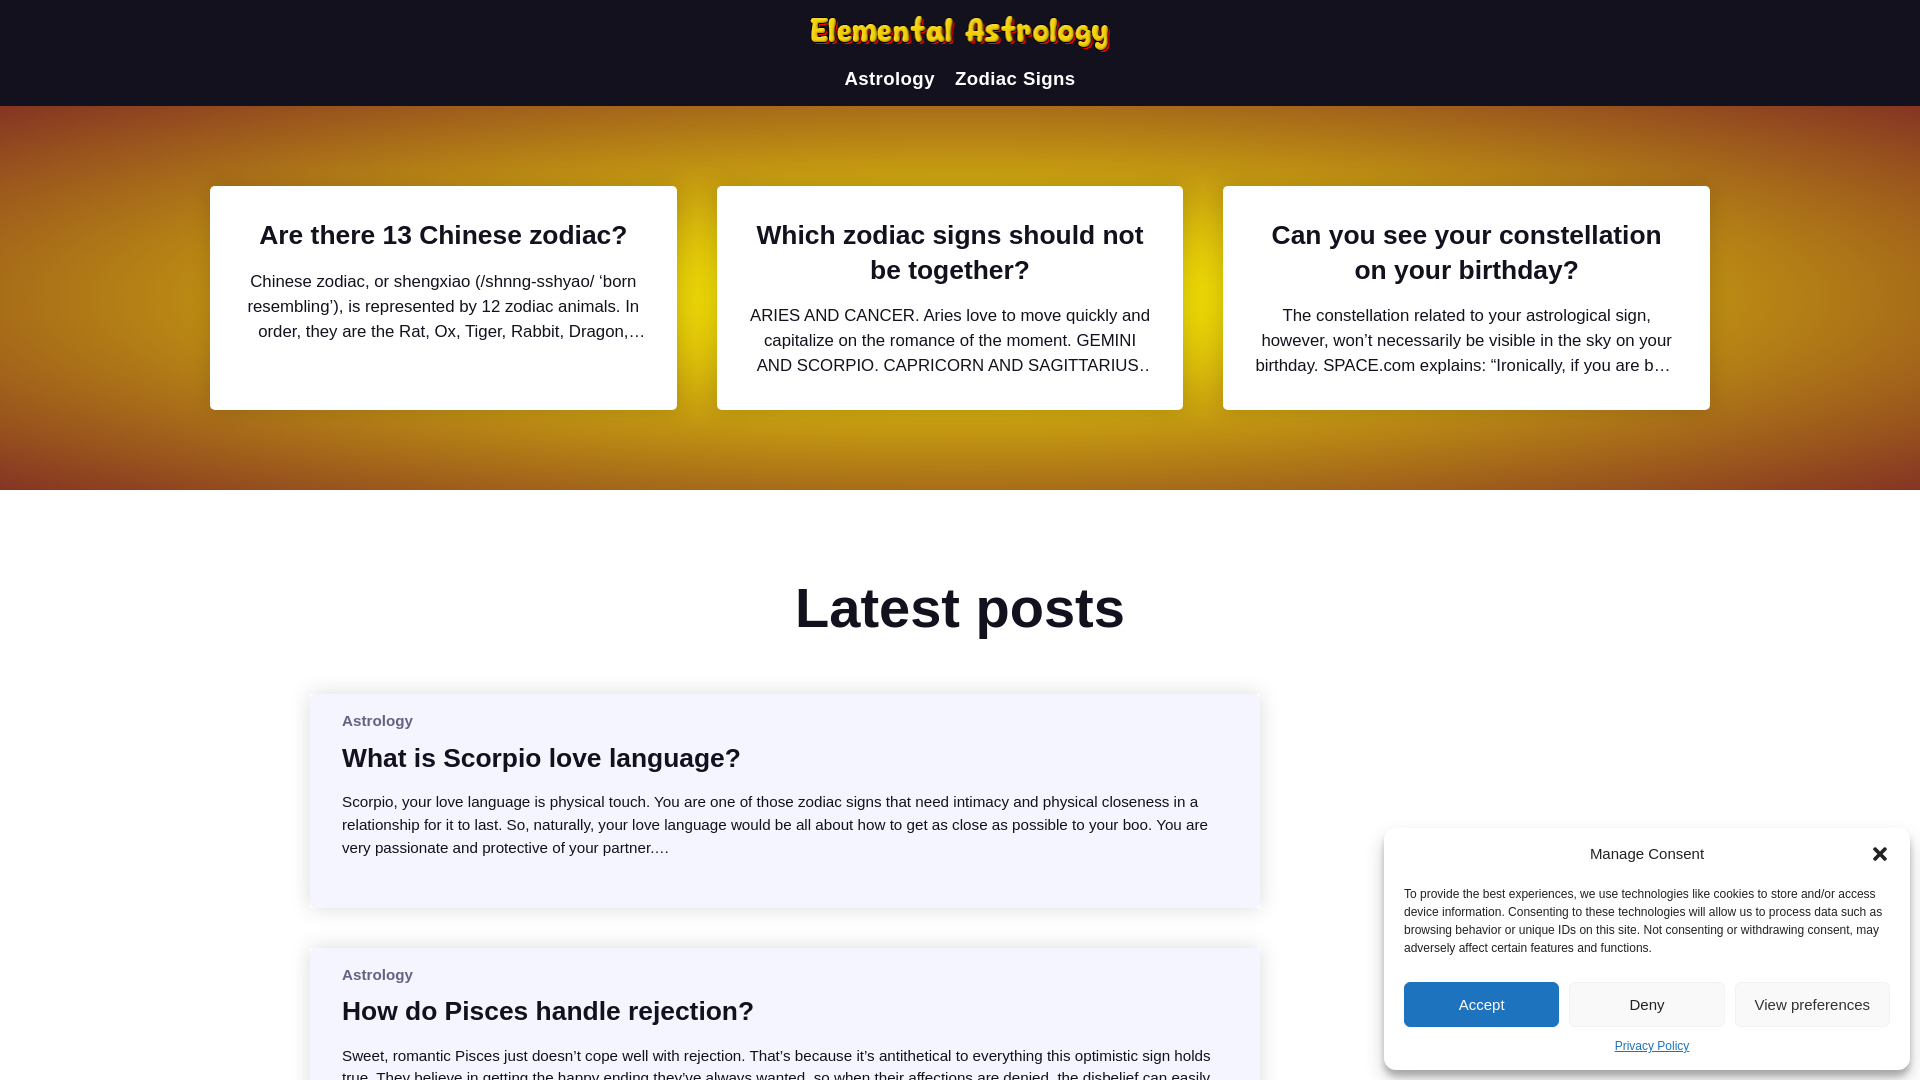  Describe the element at coordinates (950, 252) in the screenshot. I see `Which zodiac signs should not be together?` at that location.